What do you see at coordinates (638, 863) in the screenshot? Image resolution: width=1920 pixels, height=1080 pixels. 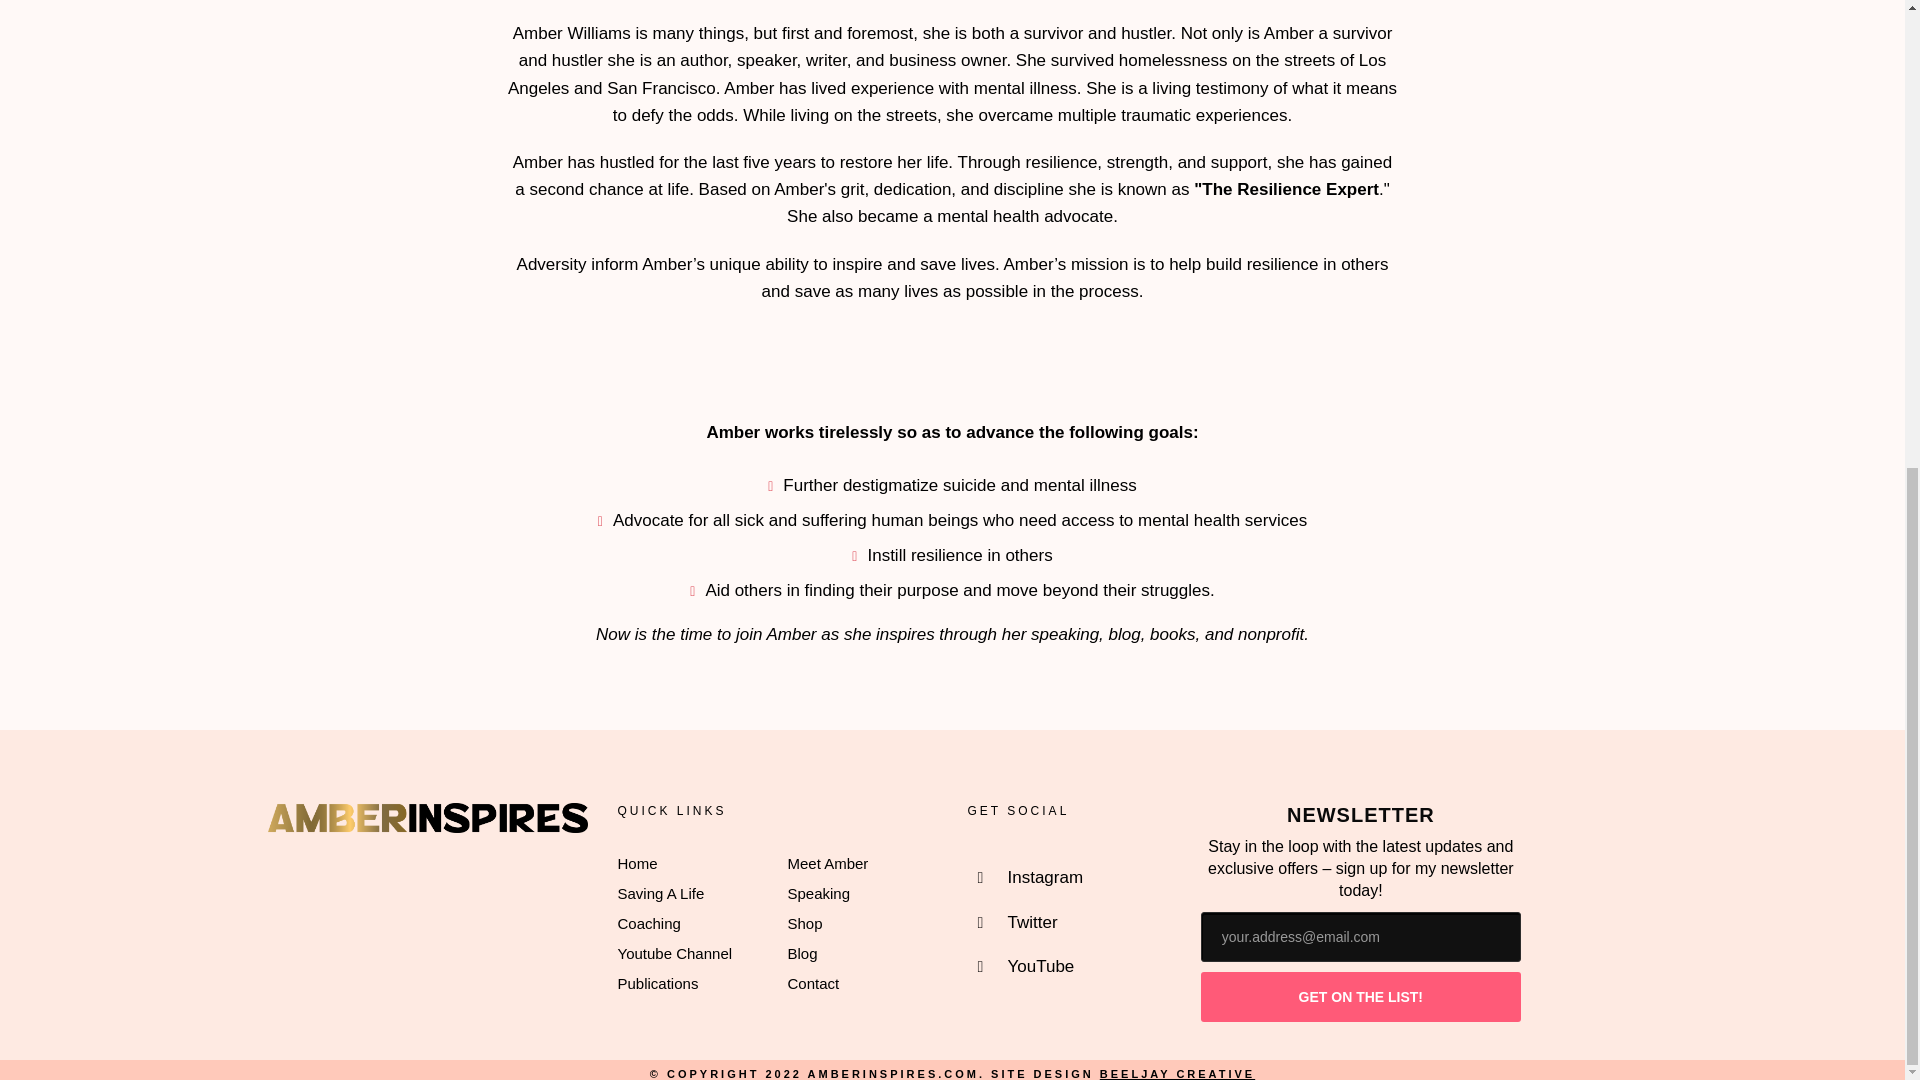 I see `Home` at bounding box center [638, 863].